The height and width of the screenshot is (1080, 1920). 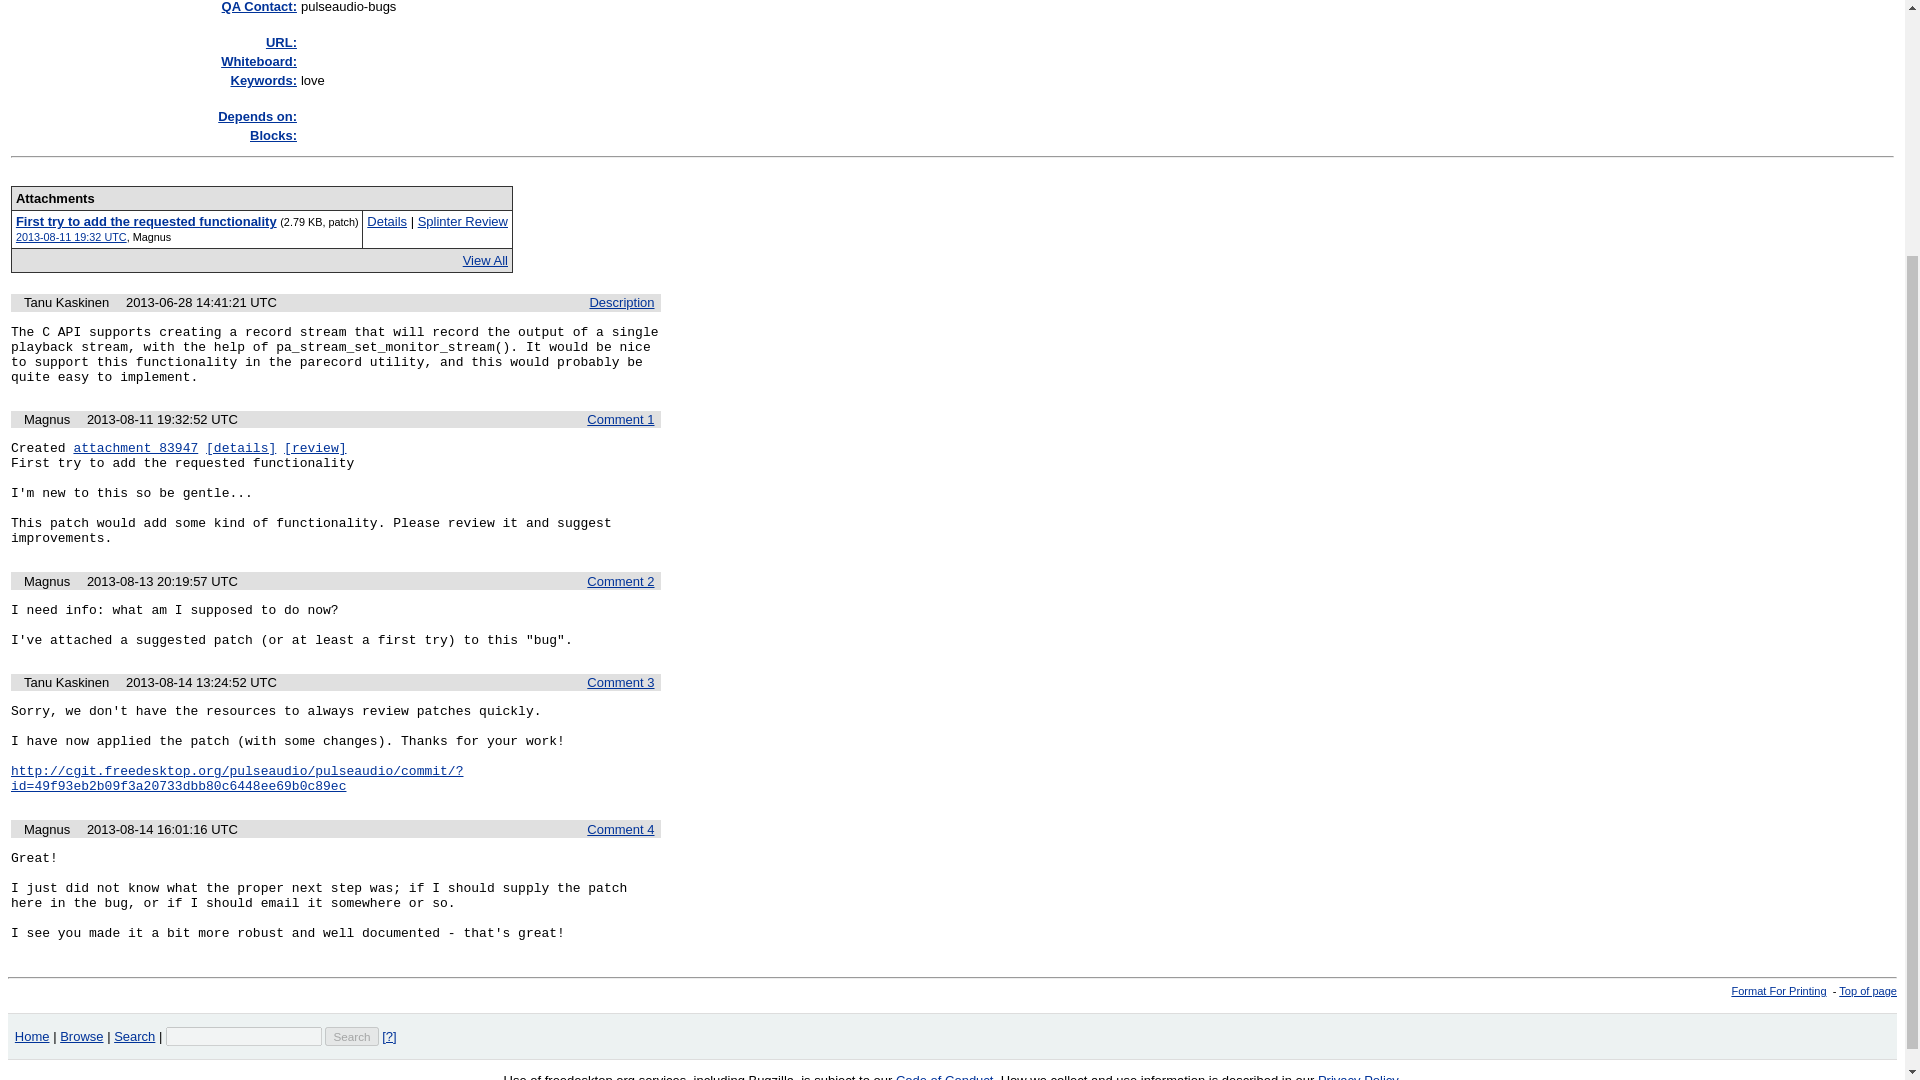 What do you see at coordinates (620, 418) in the screenshot?
I see `Comment 1` at bounding box center [620, 418].